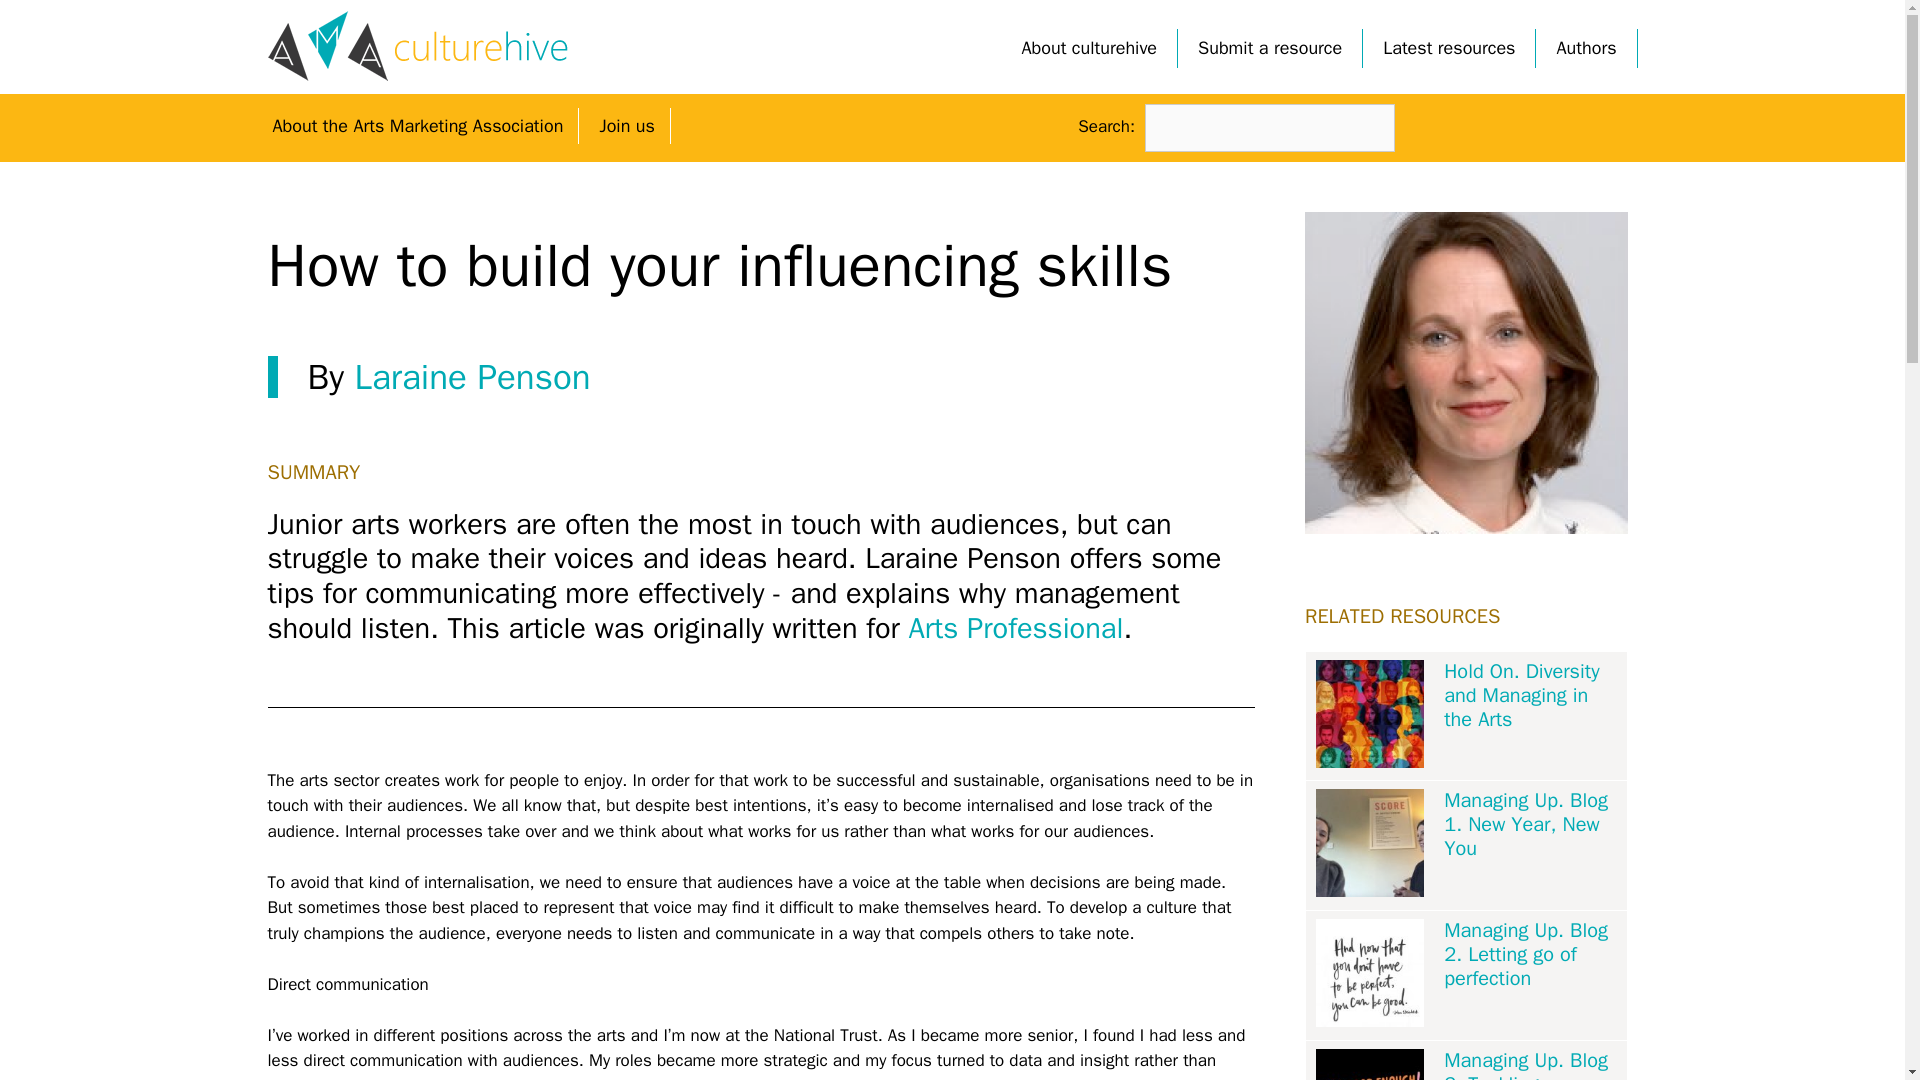 The image size is (1920, 1080). Describe the element at coordinates (1090, 48) in the screenshot. I see `About culturehive` at that location.